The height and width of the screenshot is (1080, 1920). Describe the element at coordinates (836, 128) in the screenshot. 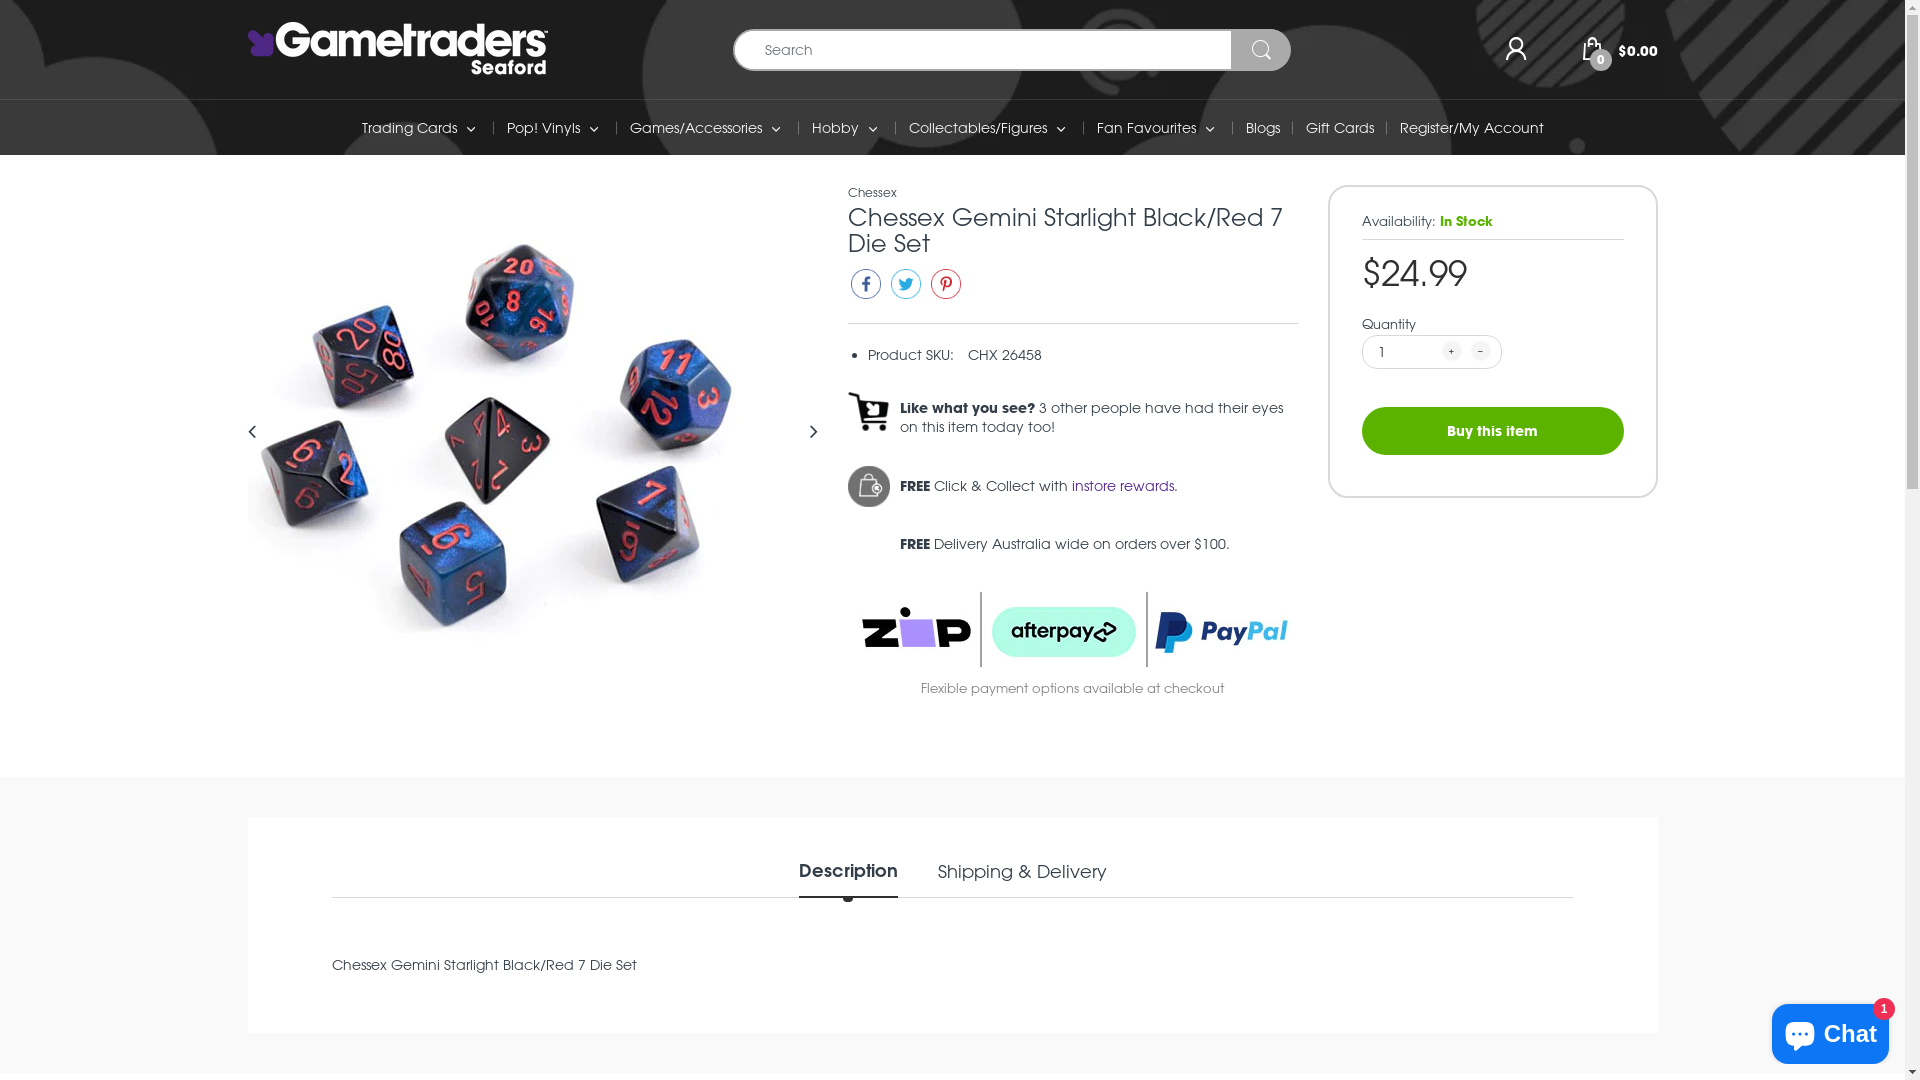

I see `Hobby` at that location.